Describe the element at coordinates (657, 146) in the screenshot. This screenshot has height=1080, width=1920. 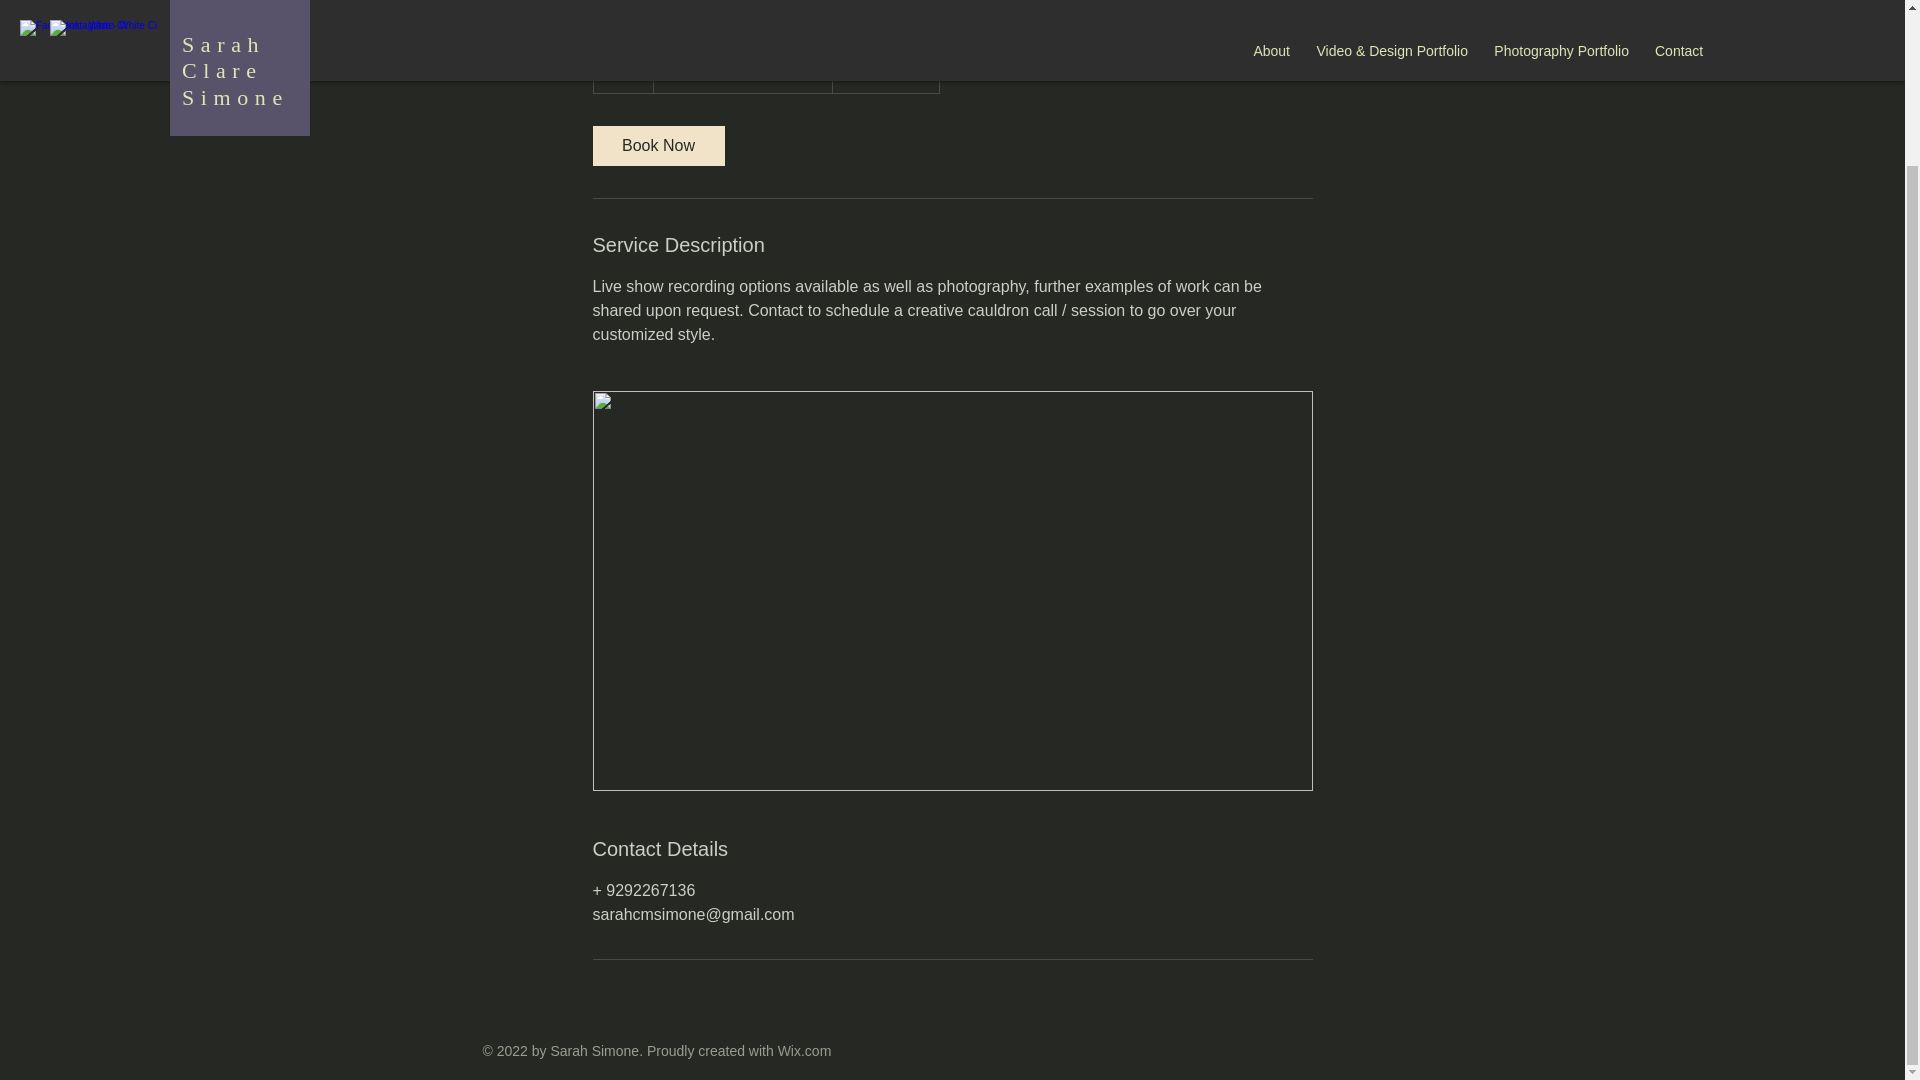
I see `Book Now` at that location.